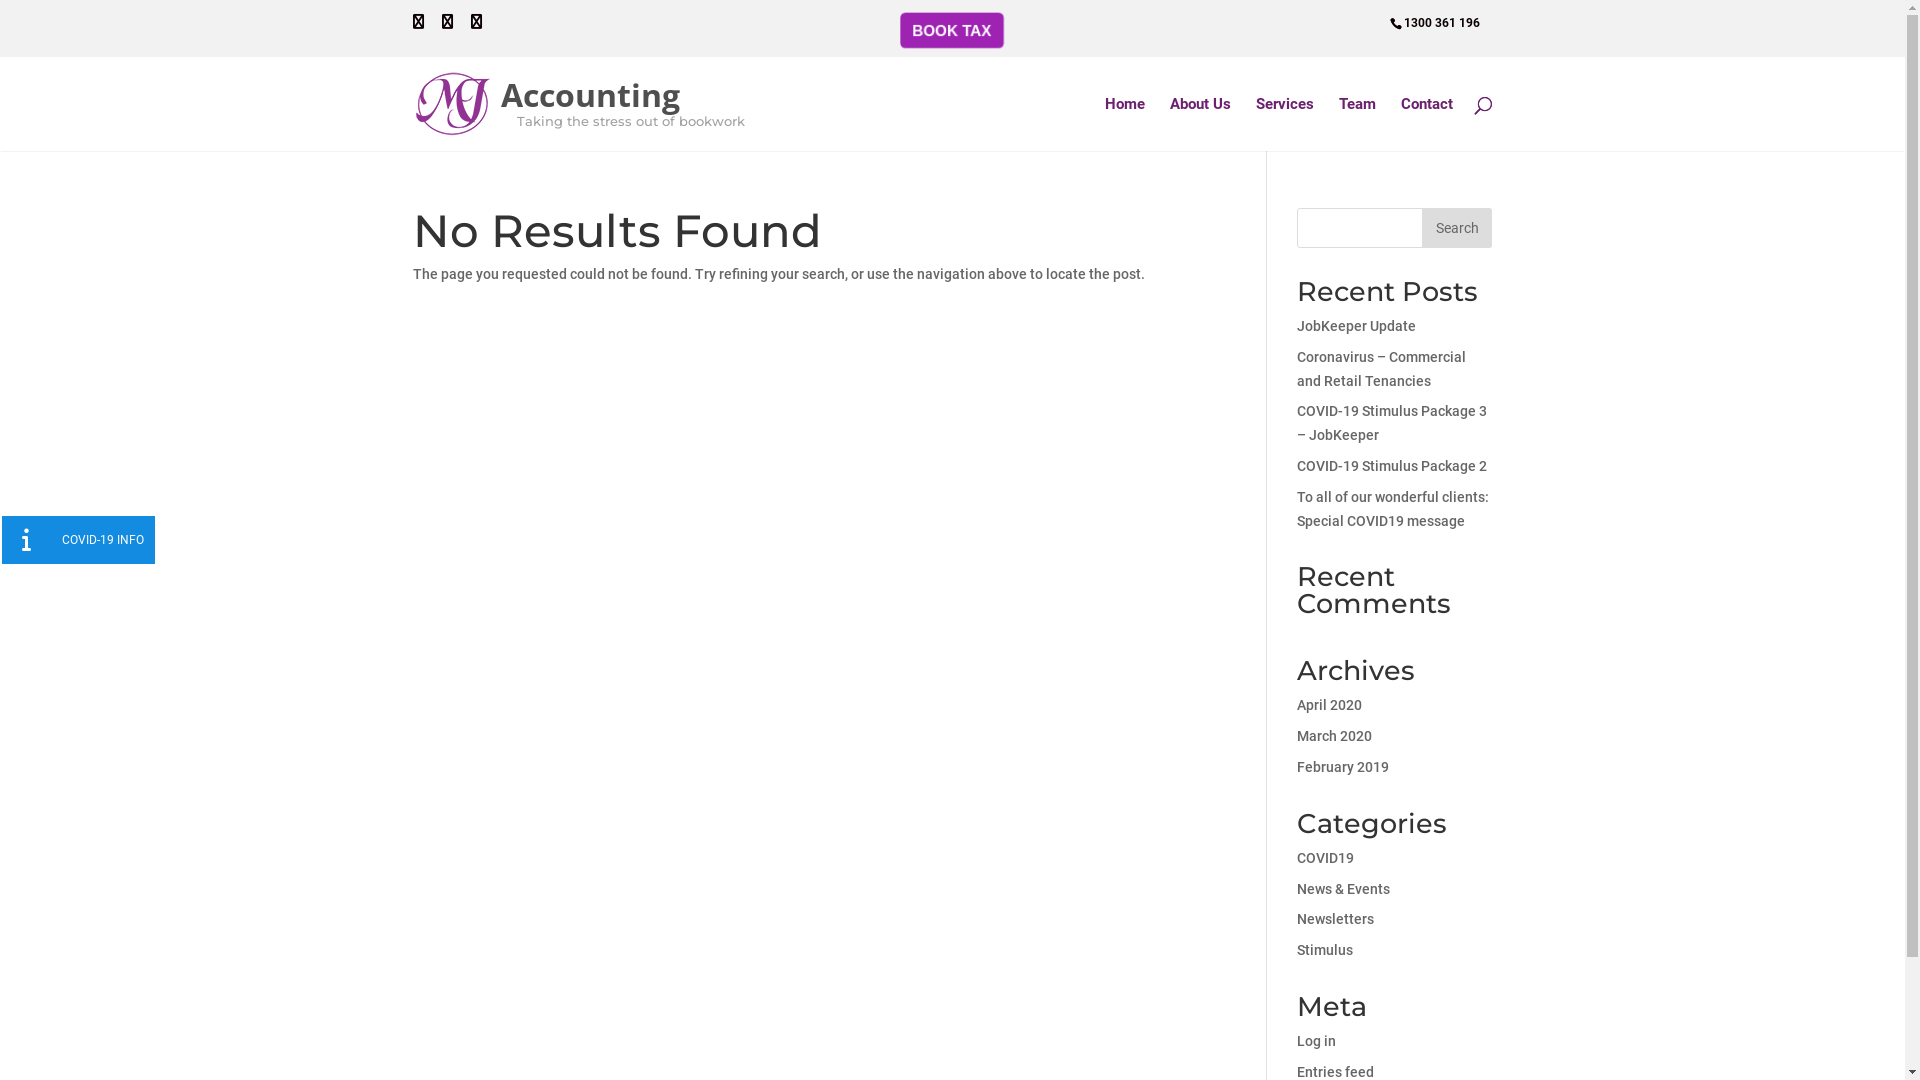 The image size is (1920, 1080). I want to click on COVID-19 Stimulus Package 2, so click(1392, 466).